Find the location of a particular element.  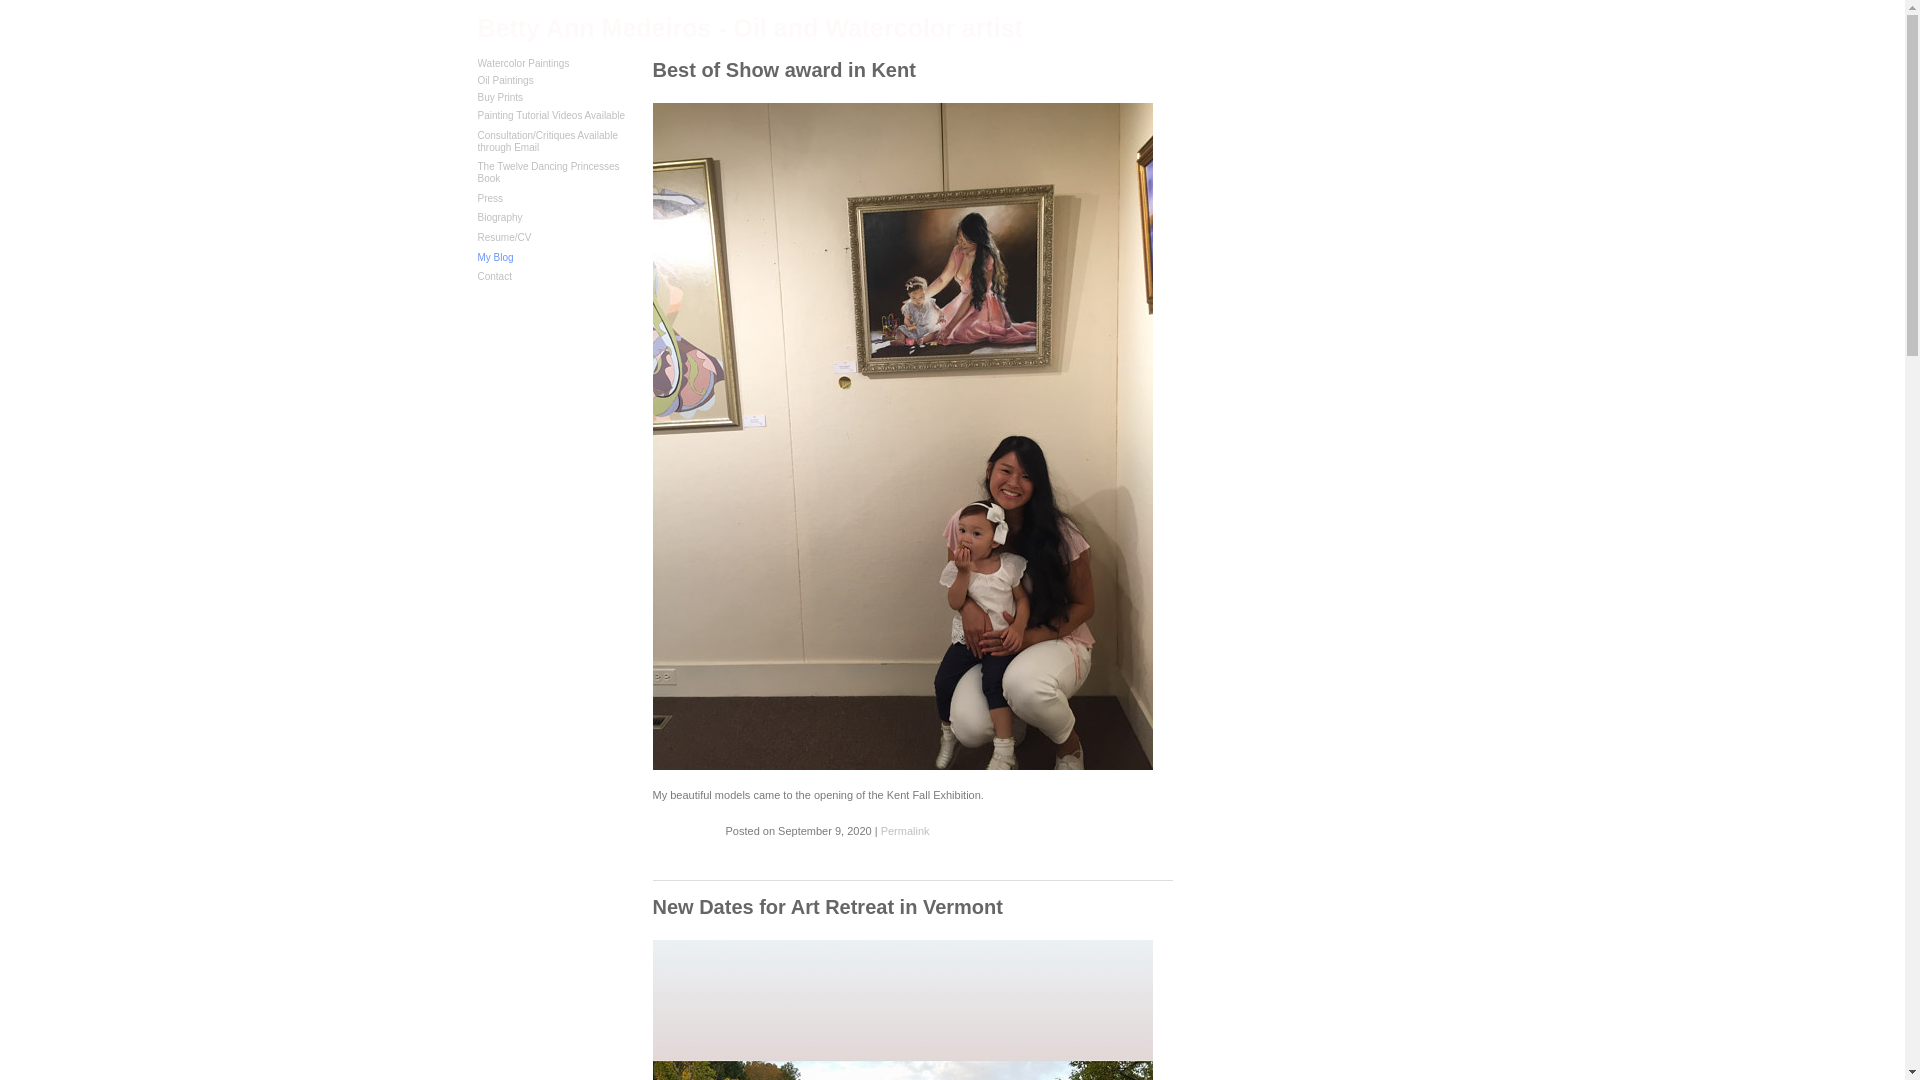

Painting Tutorial Videos Available is located at coordinates (552, 115).